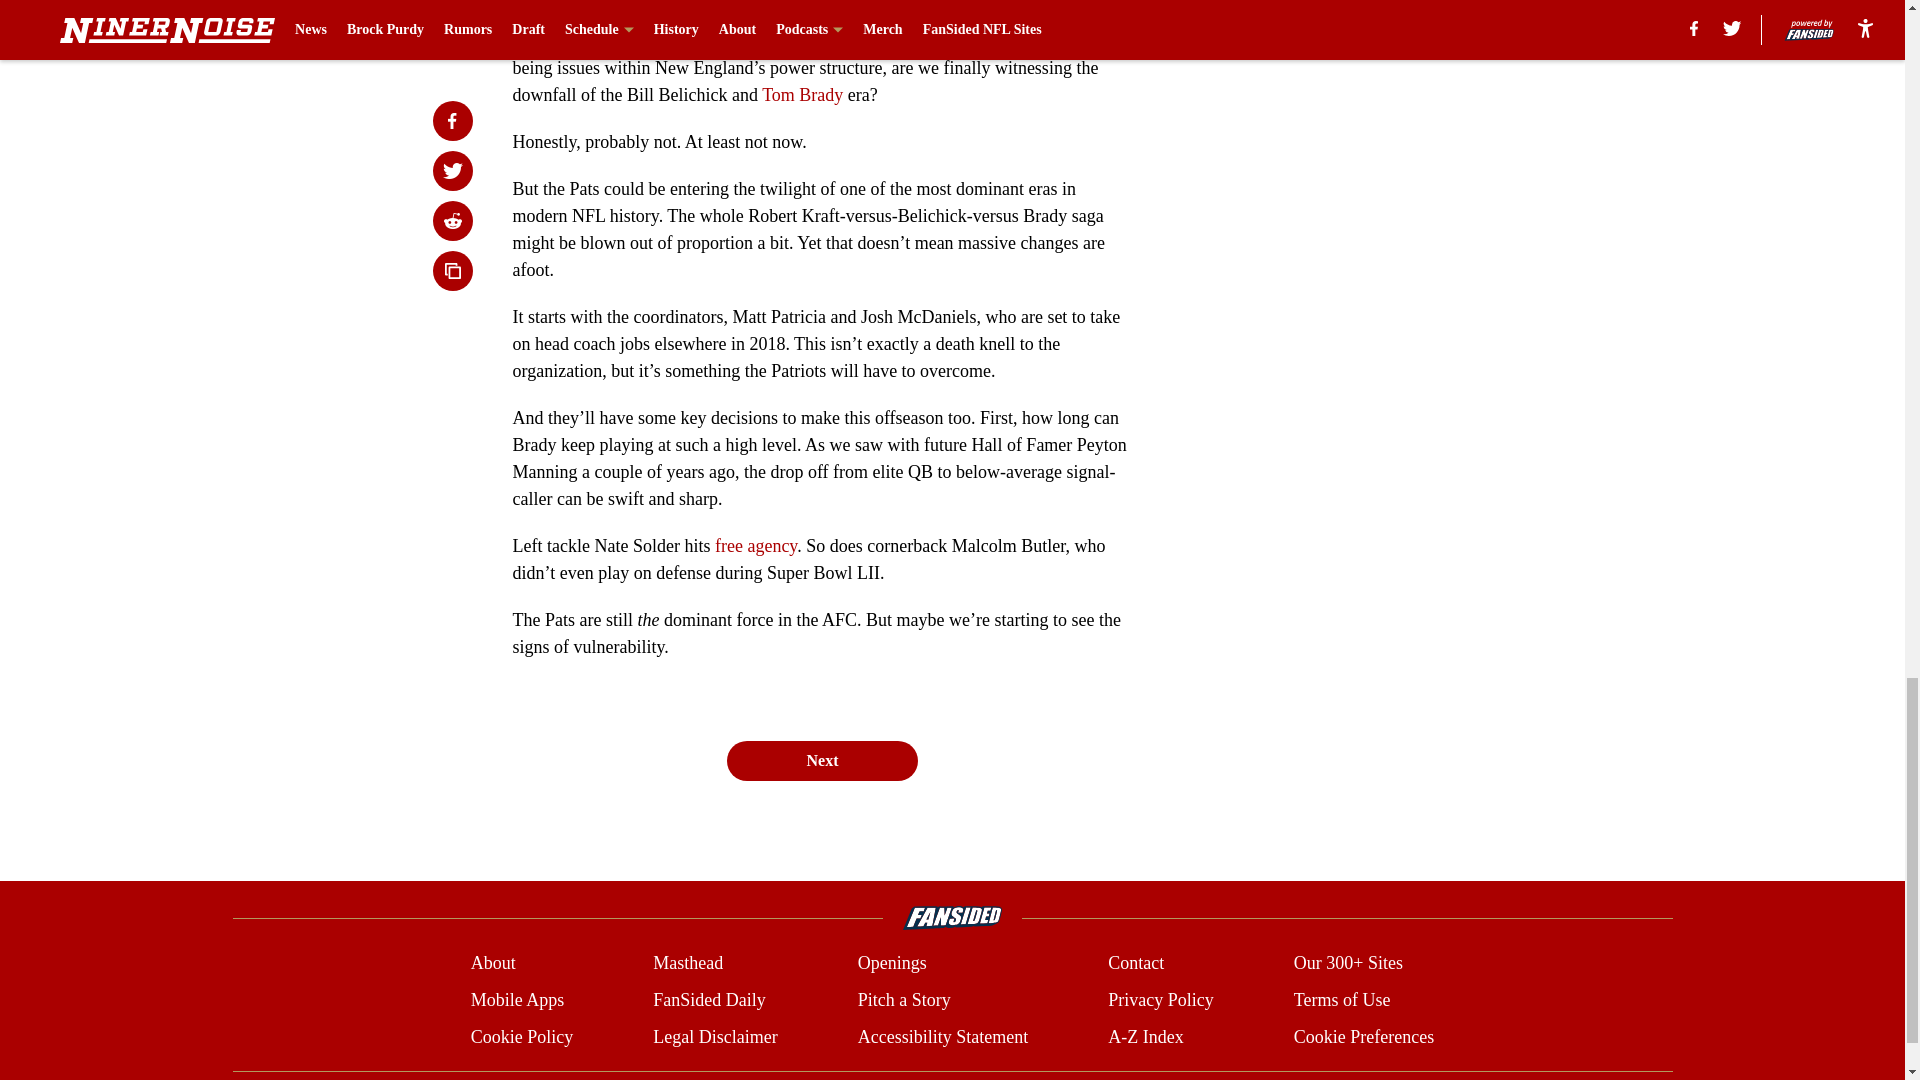  Describe the element at coordinates (1135, 964) in the screenshot. I see `Contact` at that location.